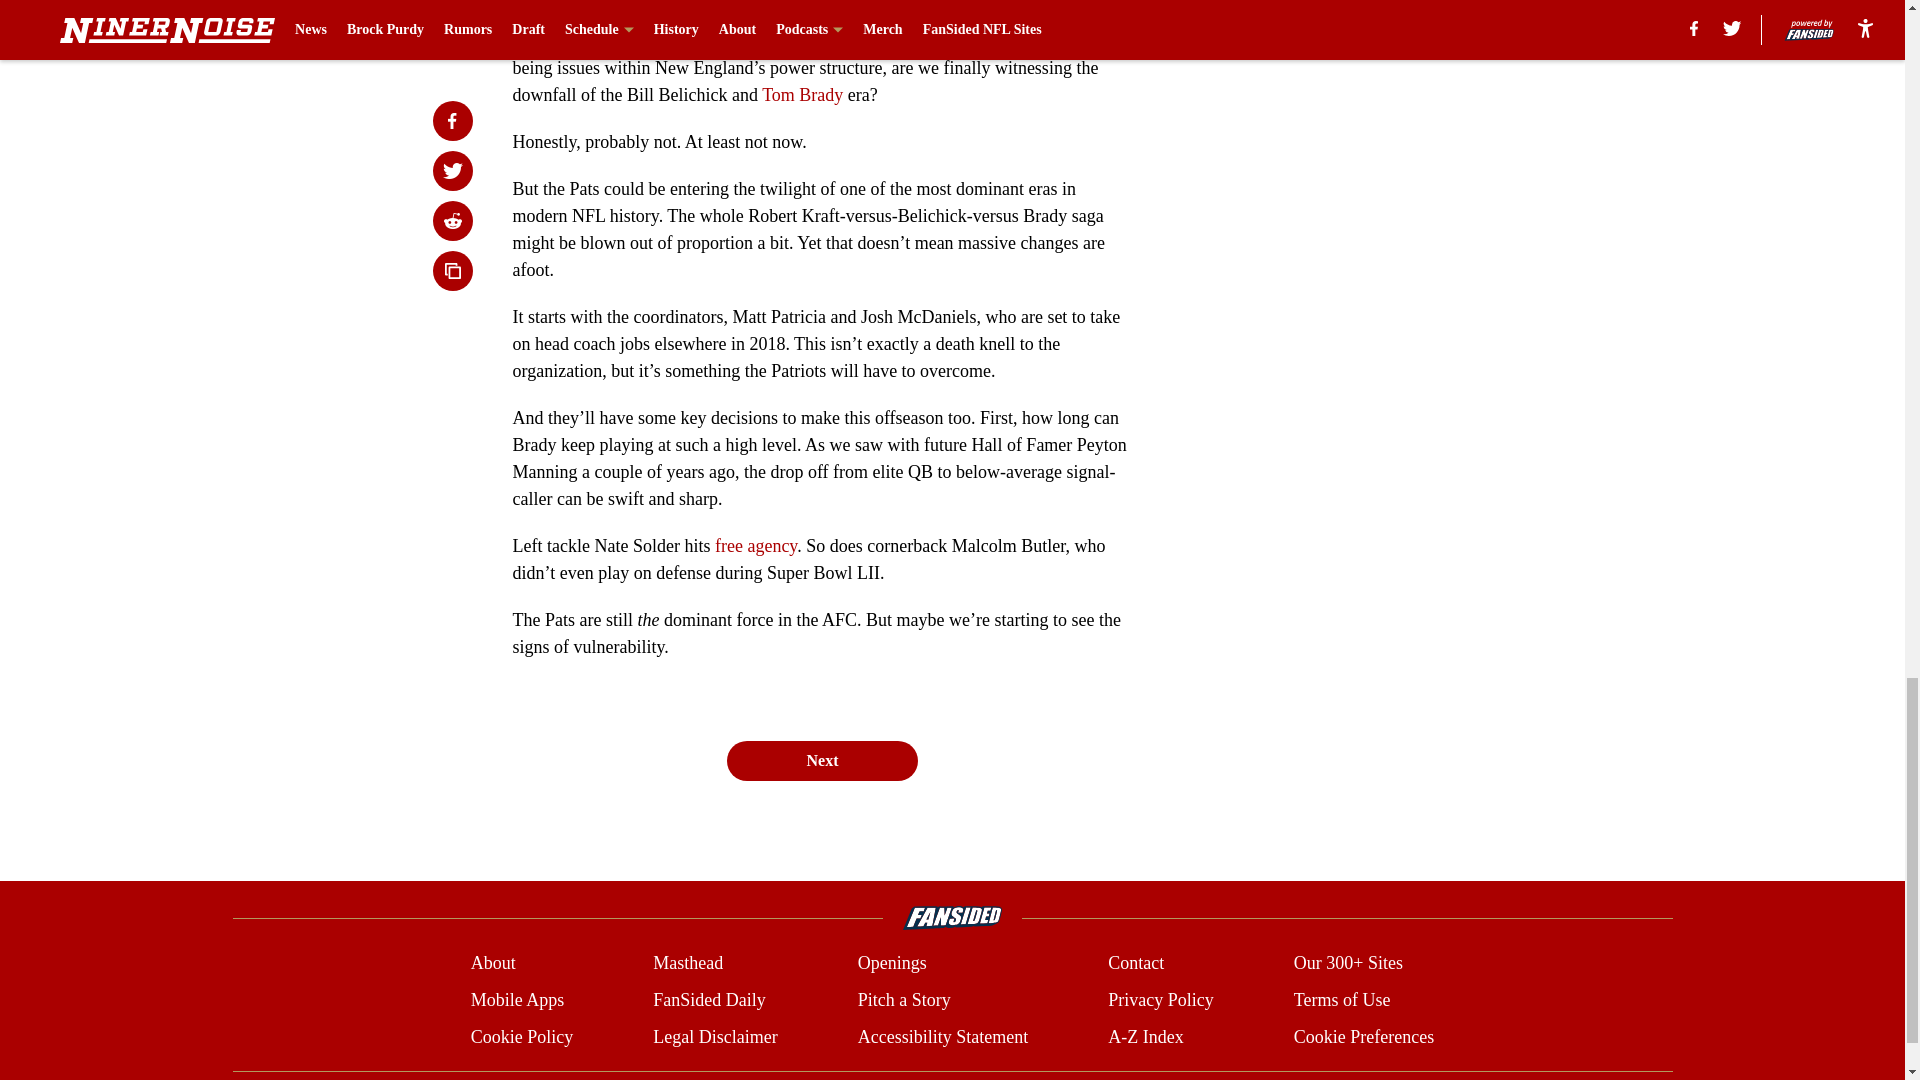  Describe the element at coordinates (1135, 964) in the screenshot. I see `Contact` at that location.